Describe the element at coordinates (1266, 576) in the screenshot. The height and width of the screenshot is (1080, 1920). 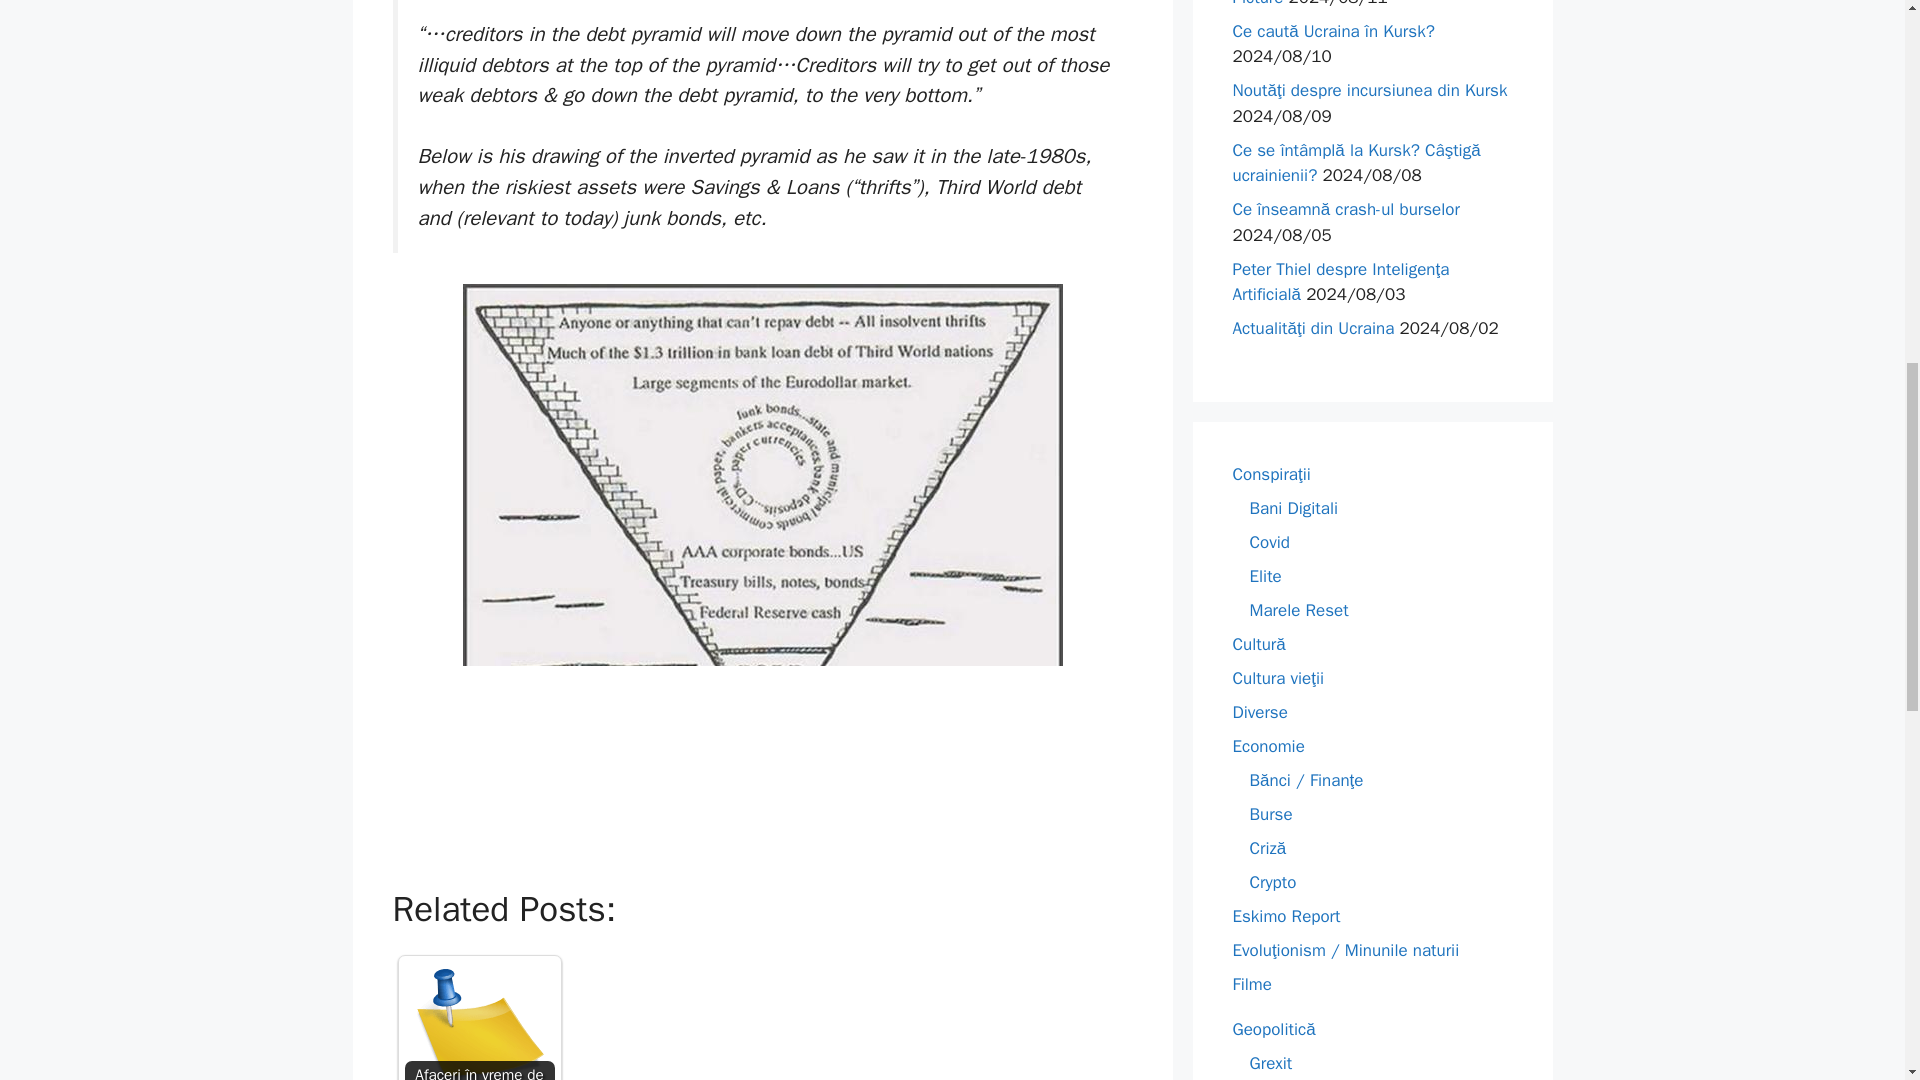
I see `Elite` at that location.